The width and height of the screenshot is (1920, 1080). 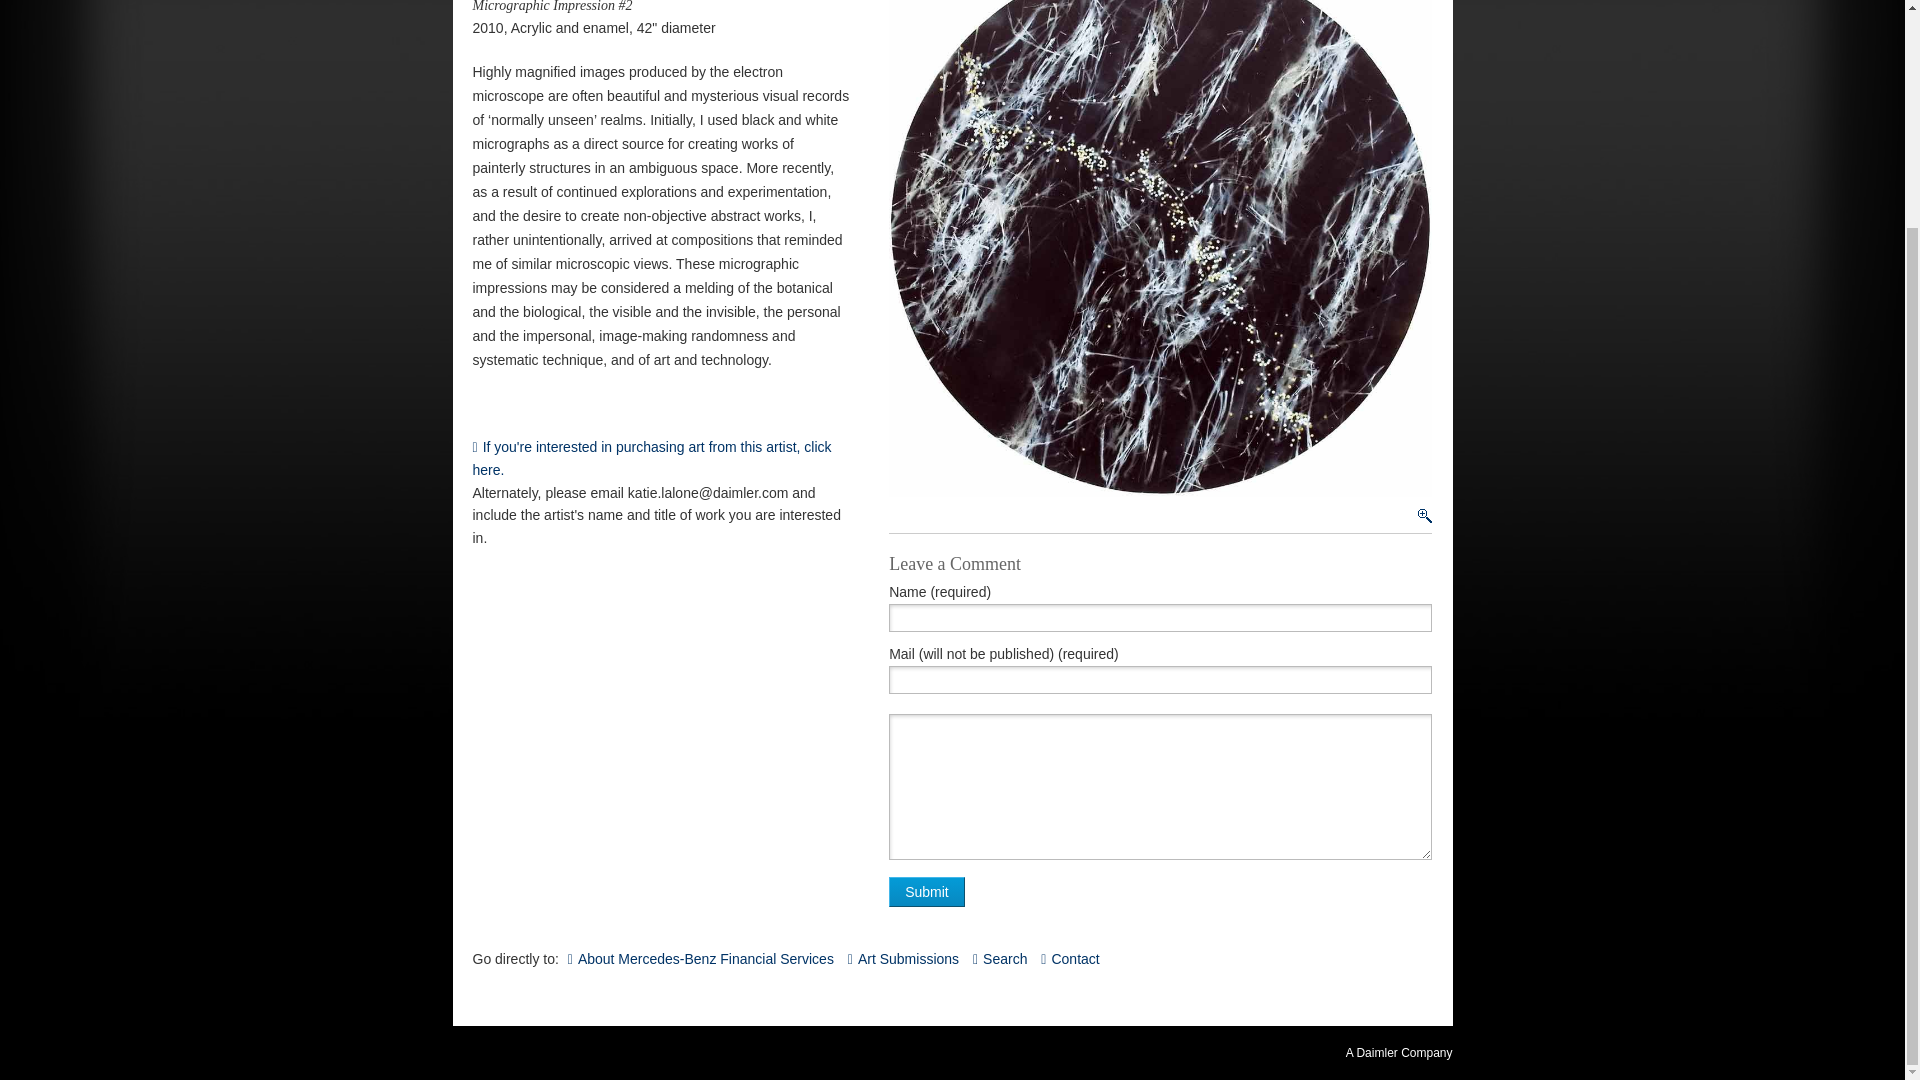 What do you see at coordinates (903, 958) in the screenshot?
I see `Art Submissions` at bounding box center [903, 958].